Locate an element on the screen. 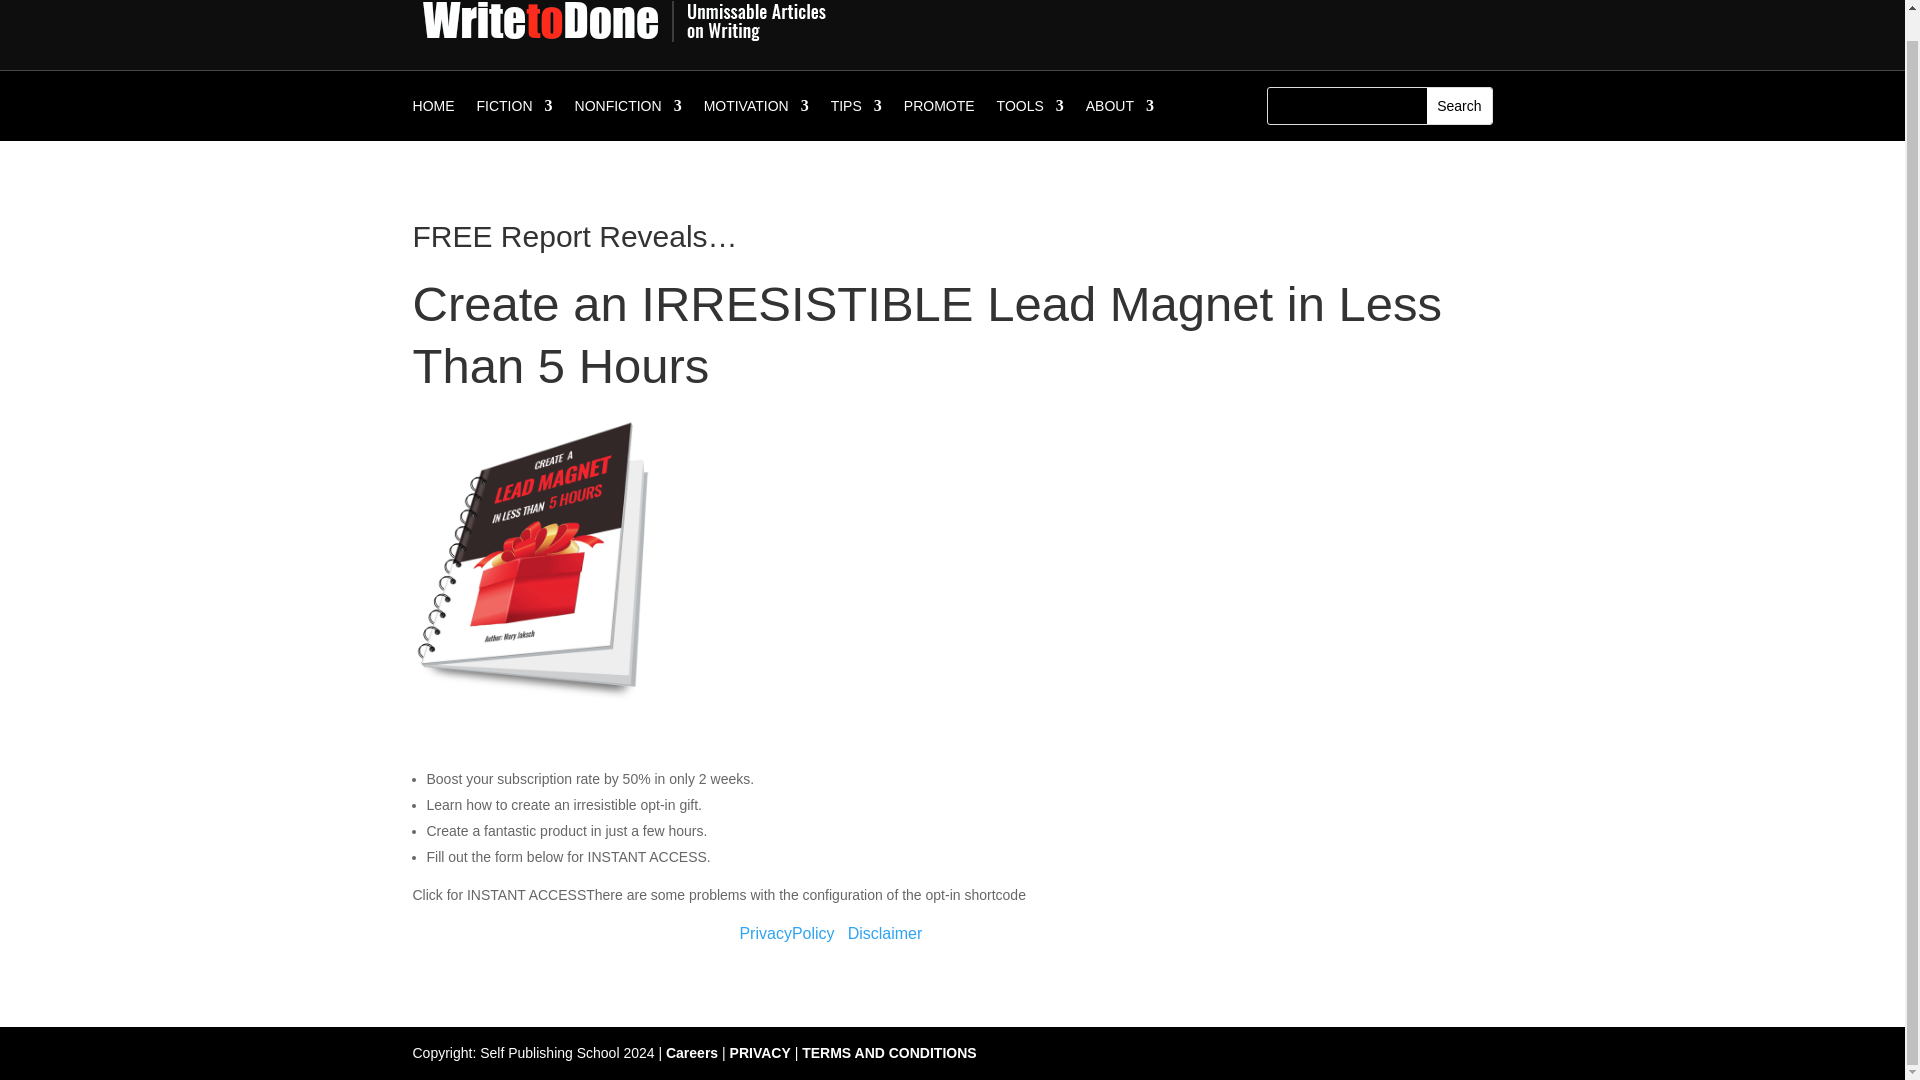  NONFICTION is located at coordinates (628, 110).